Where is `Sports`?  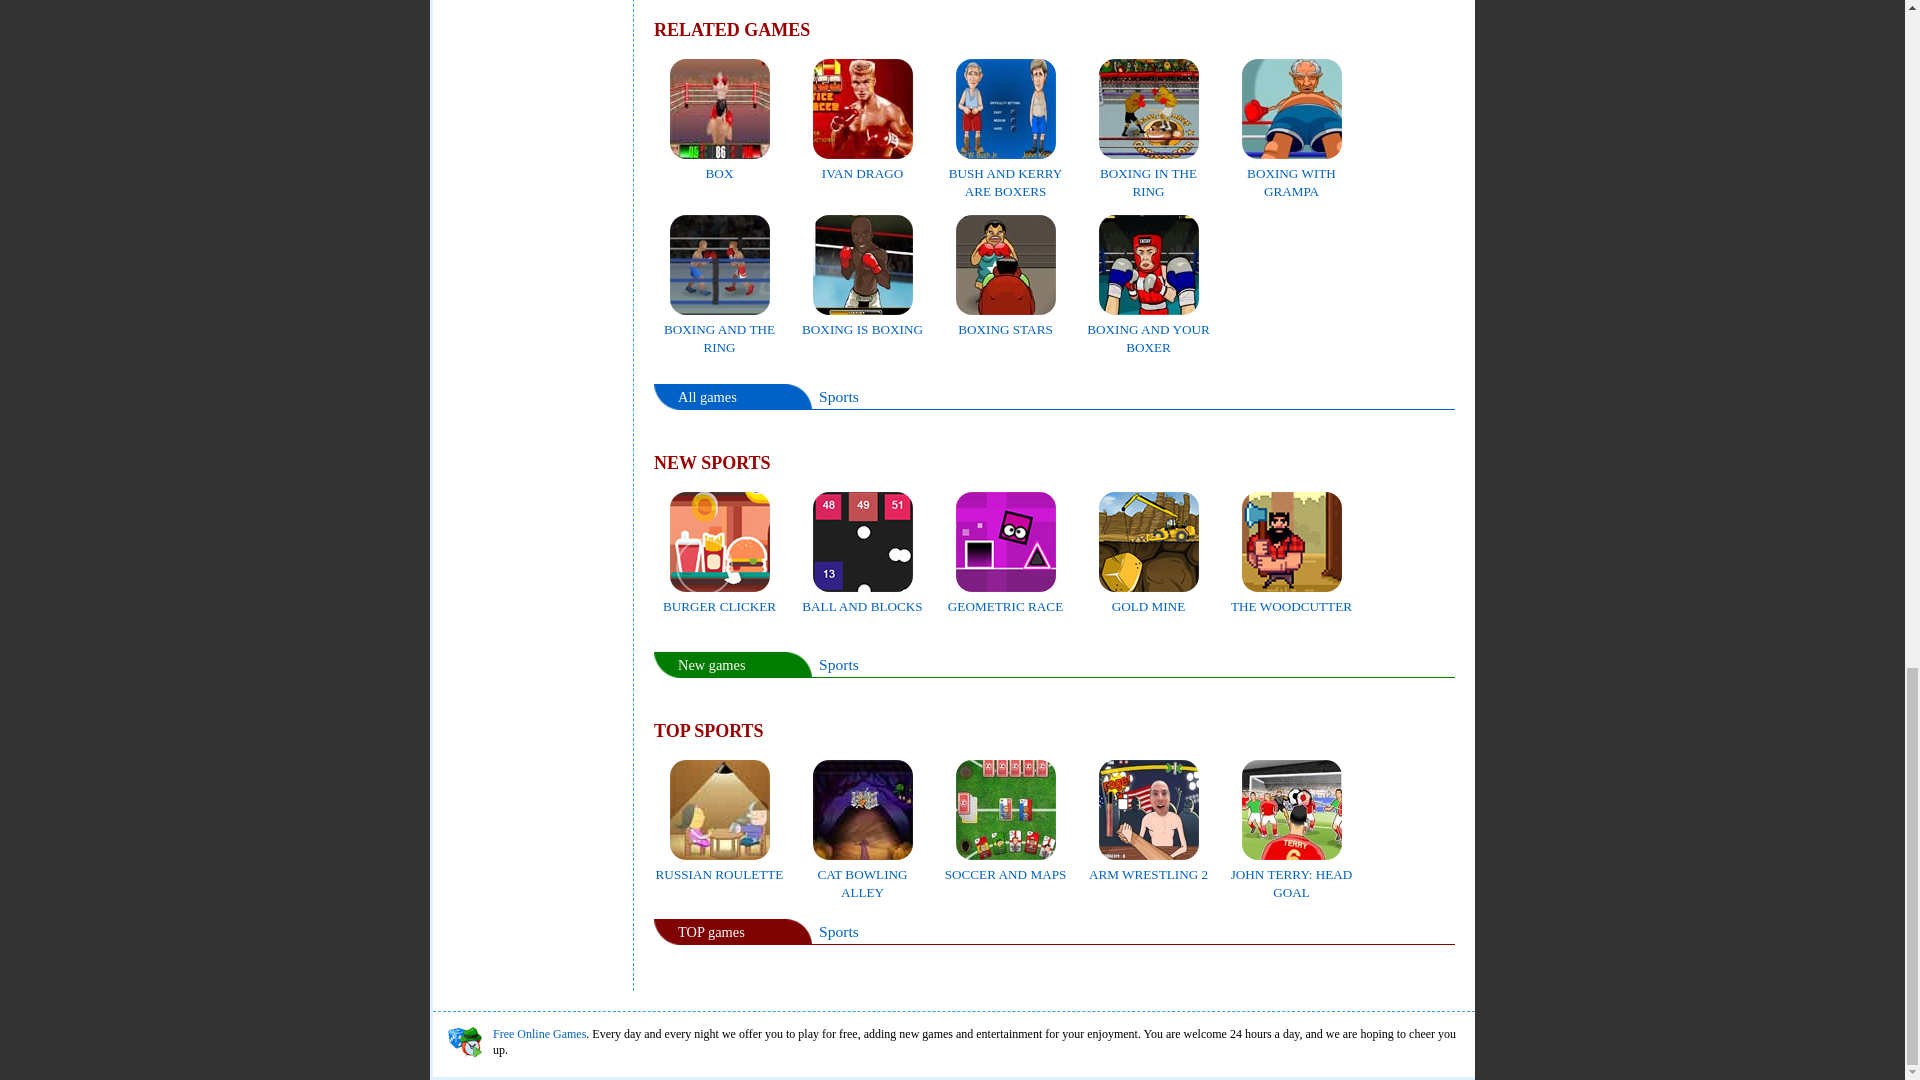
Sports is located at coordinates (838, 931).